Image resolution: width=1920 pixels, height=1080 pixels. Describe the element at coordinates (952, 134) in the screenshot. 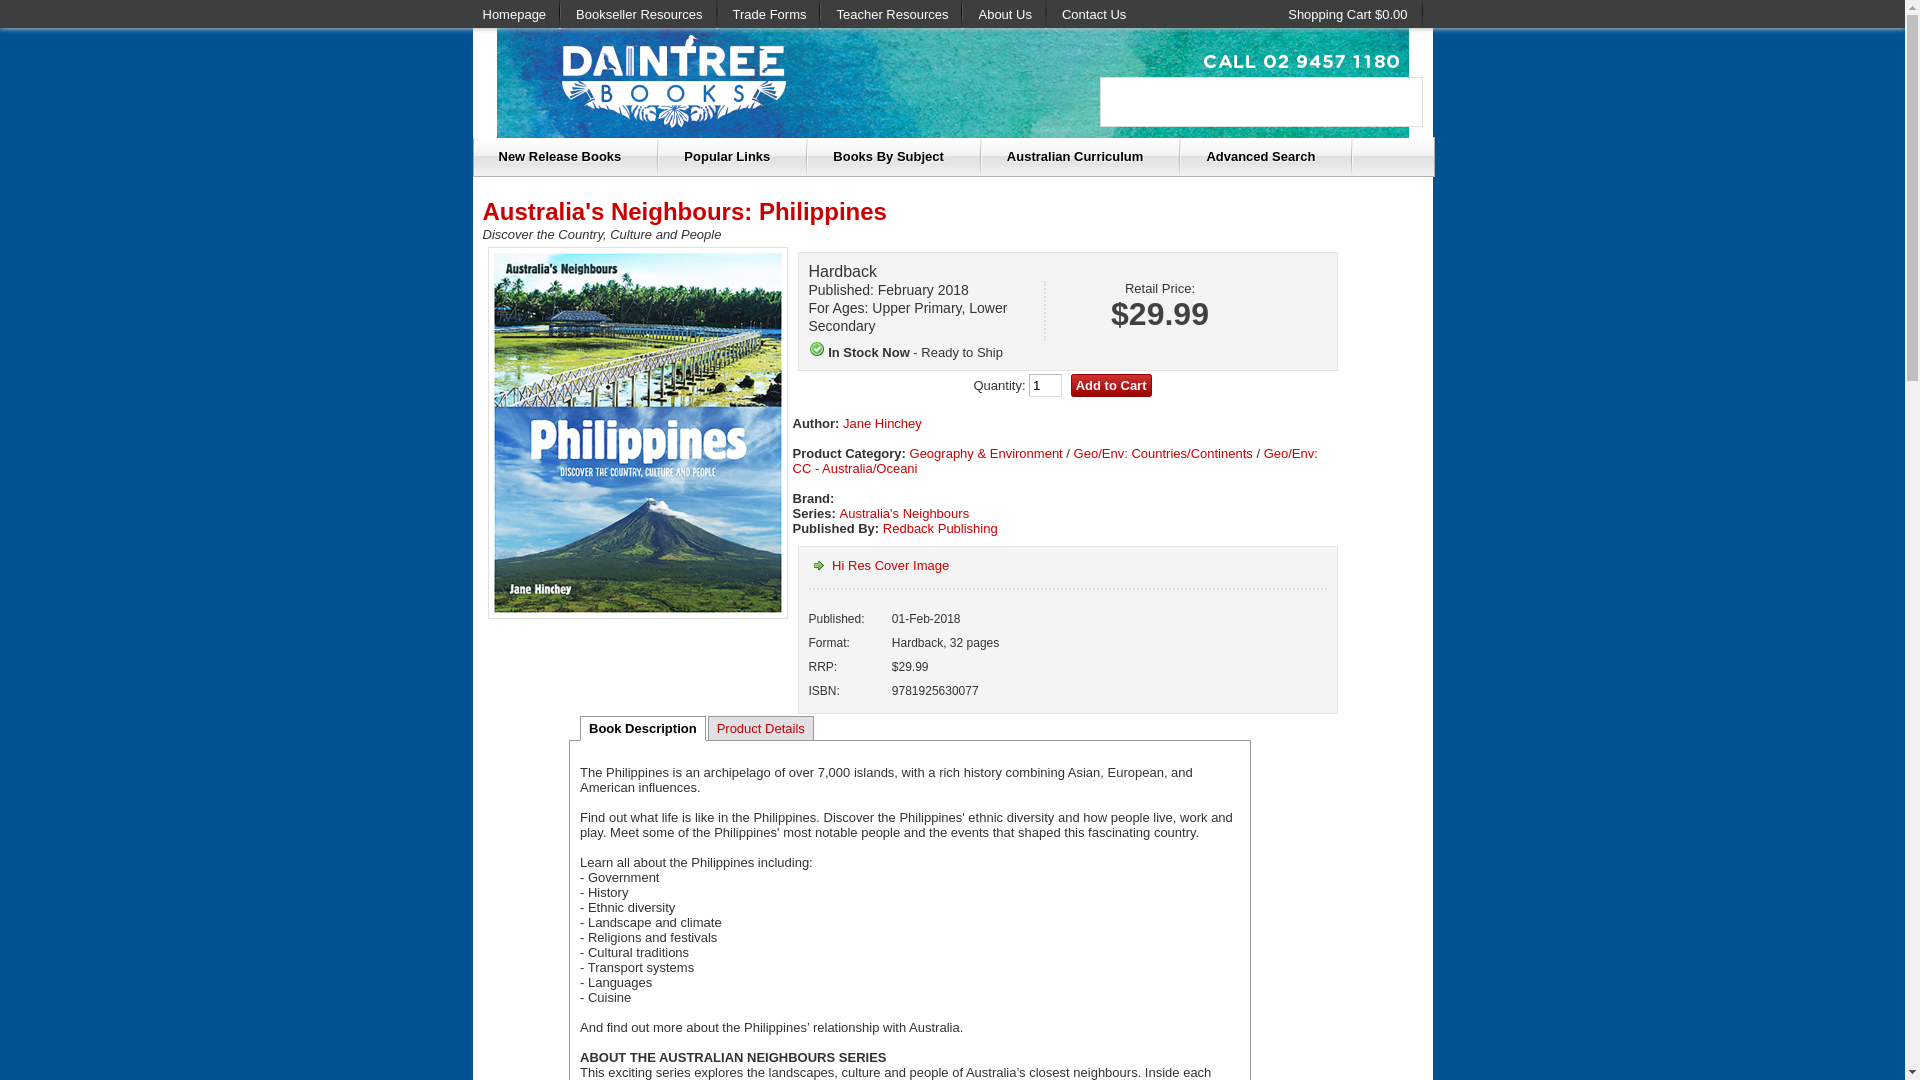

I see `Daintree Books Homepage` at that location.